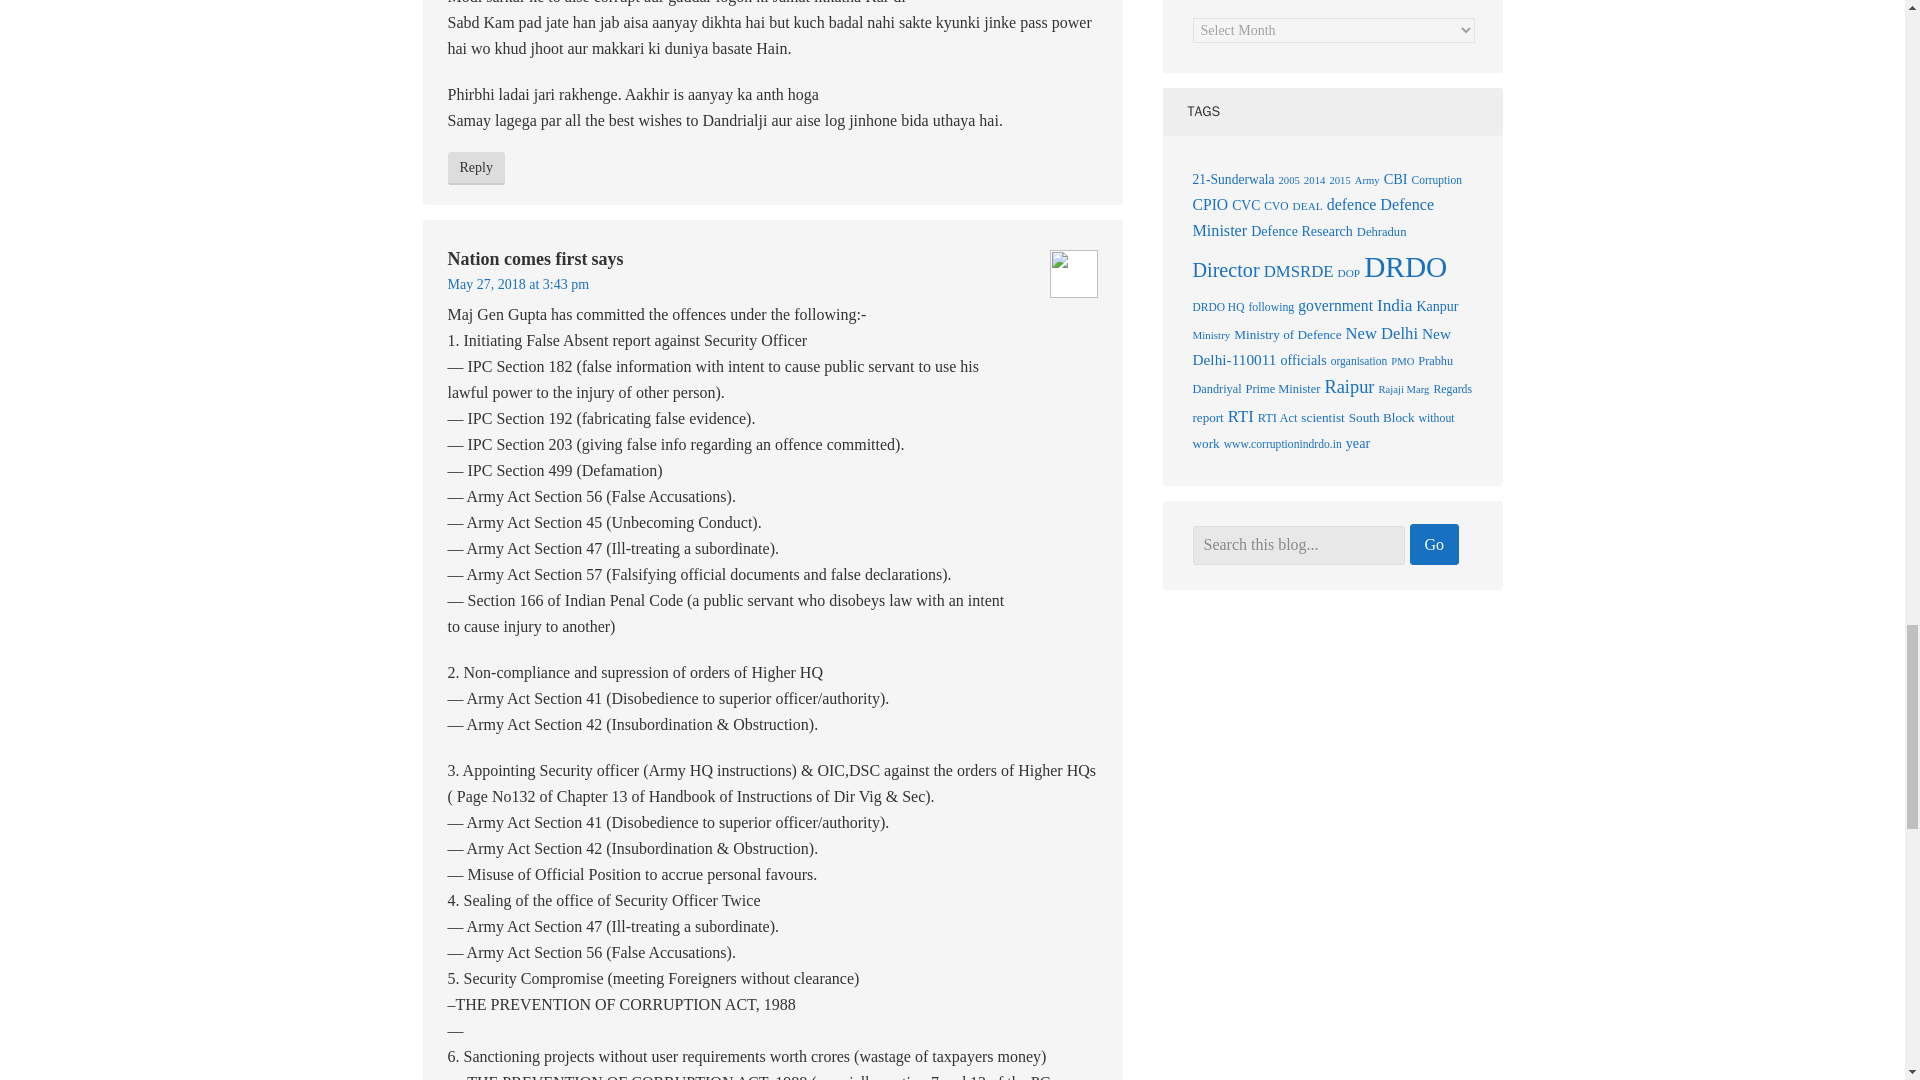 The height and width of the screenshot is (1080, 1920). Describe the element at coordinates (476, 168) in the screenshot. I see `Reply` at that location.